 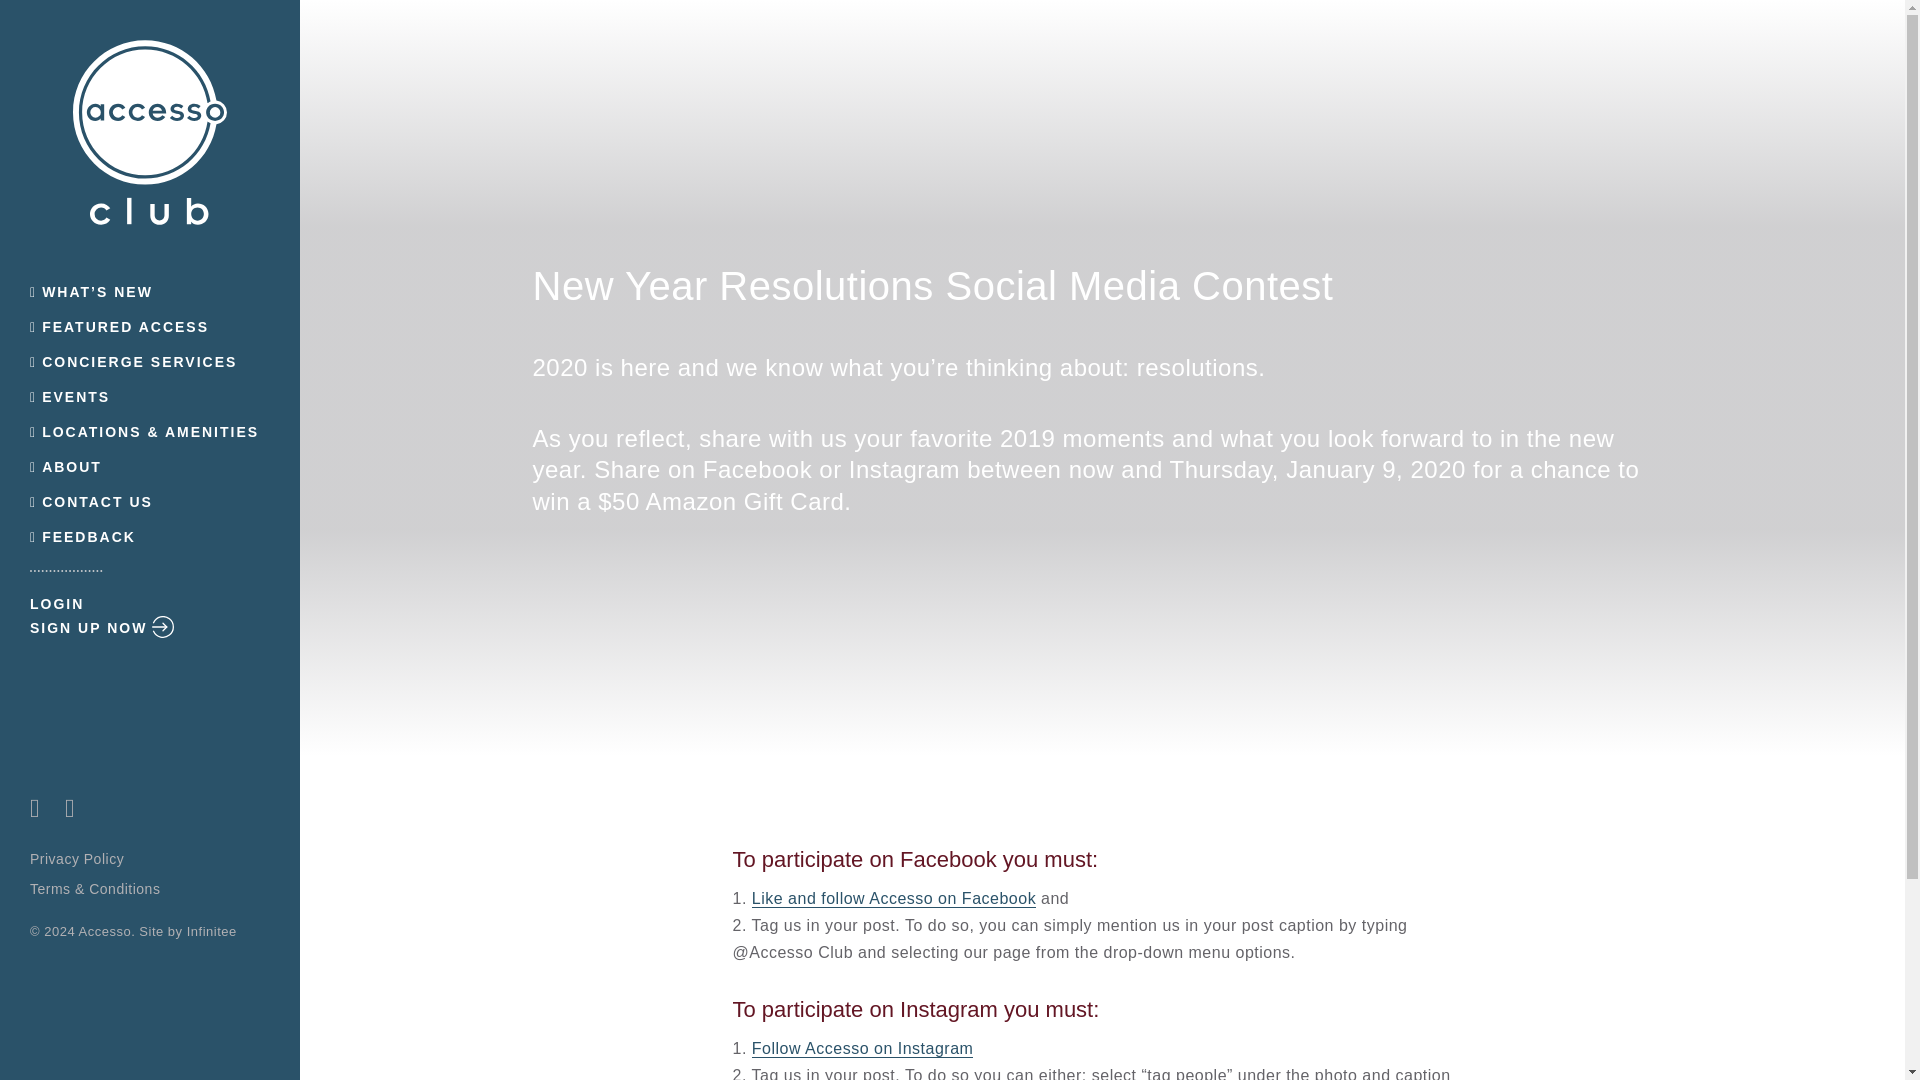 What do you see at coordinates (862, 1049) in the screenshot?
I see `Follow Accesso on Instagram` at bounding box center [862, 1049].